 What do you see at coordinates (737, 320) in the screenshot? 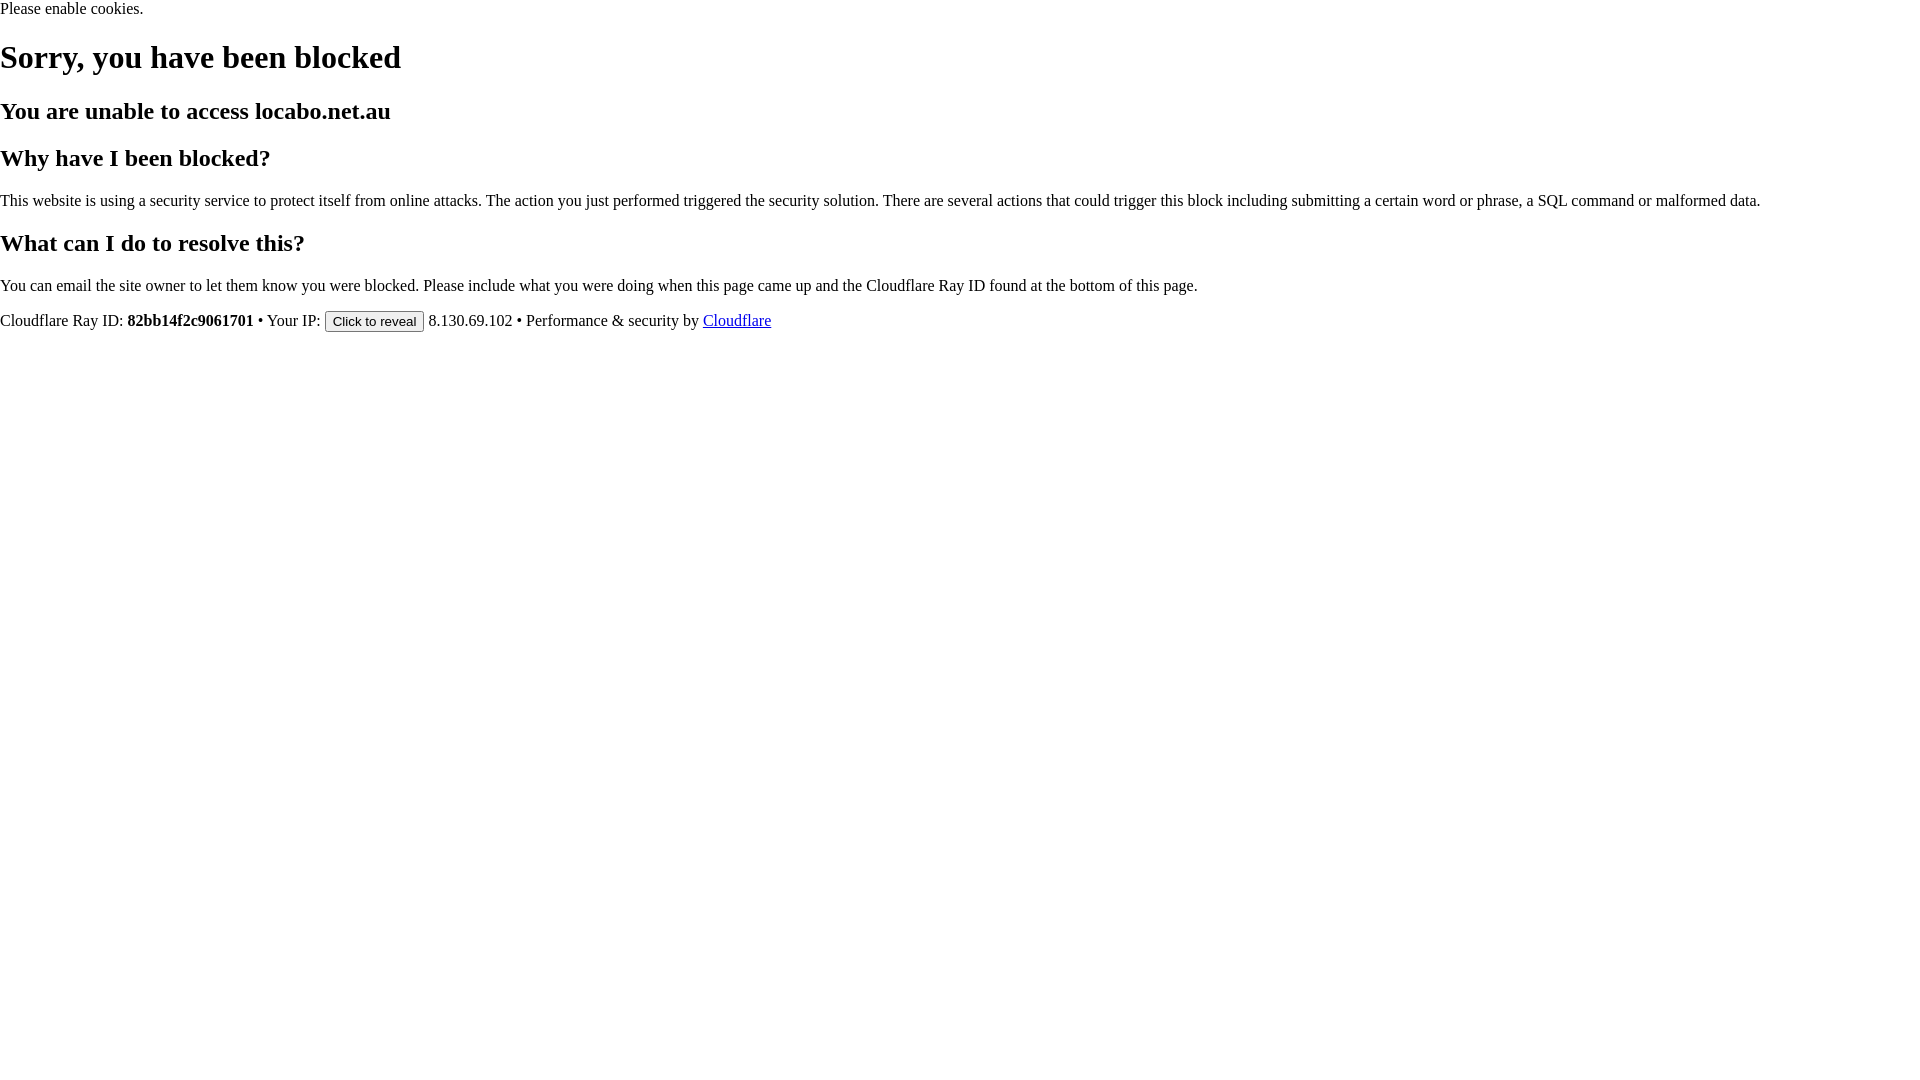
I see `Cloudflare` at bounding box center [737, 320].